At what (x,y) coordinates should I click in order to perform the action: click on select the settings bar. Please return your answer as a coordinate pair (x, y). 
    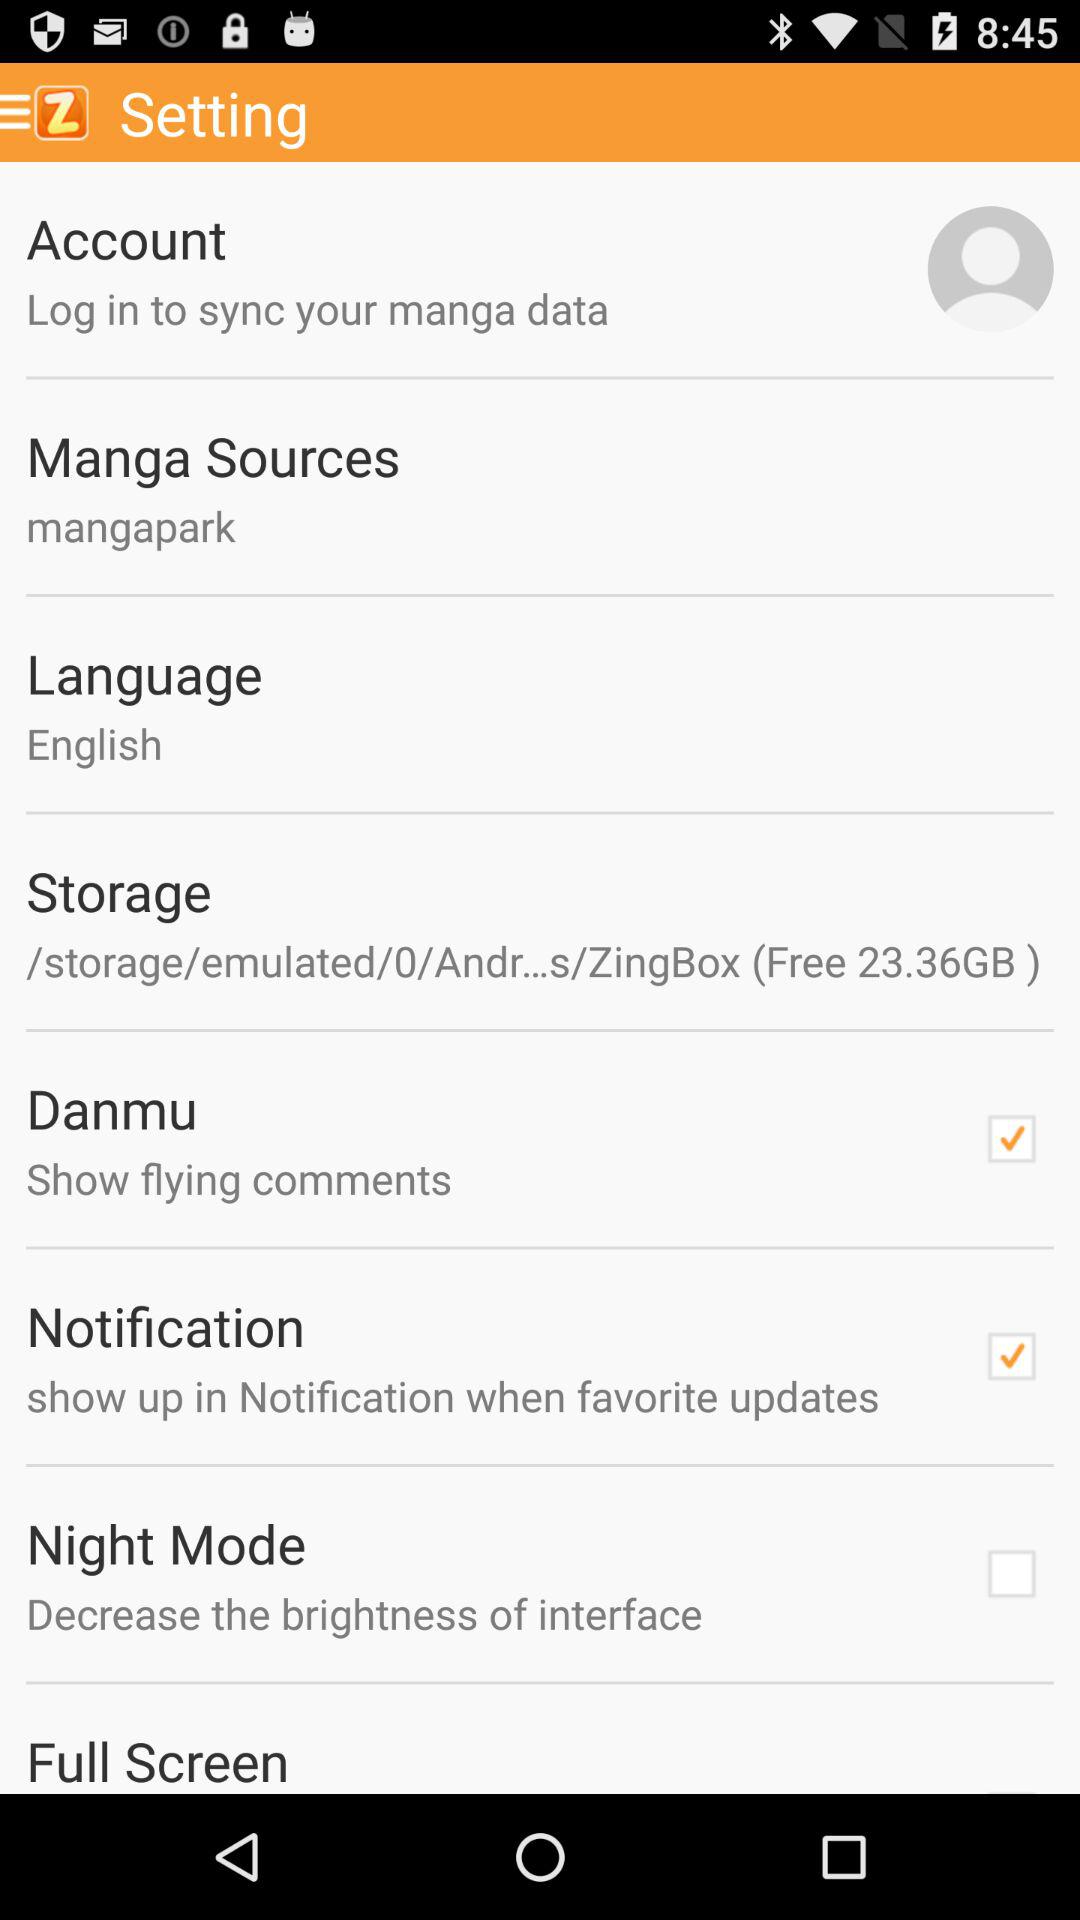
    Looking at the image, I should click on (592, 112).